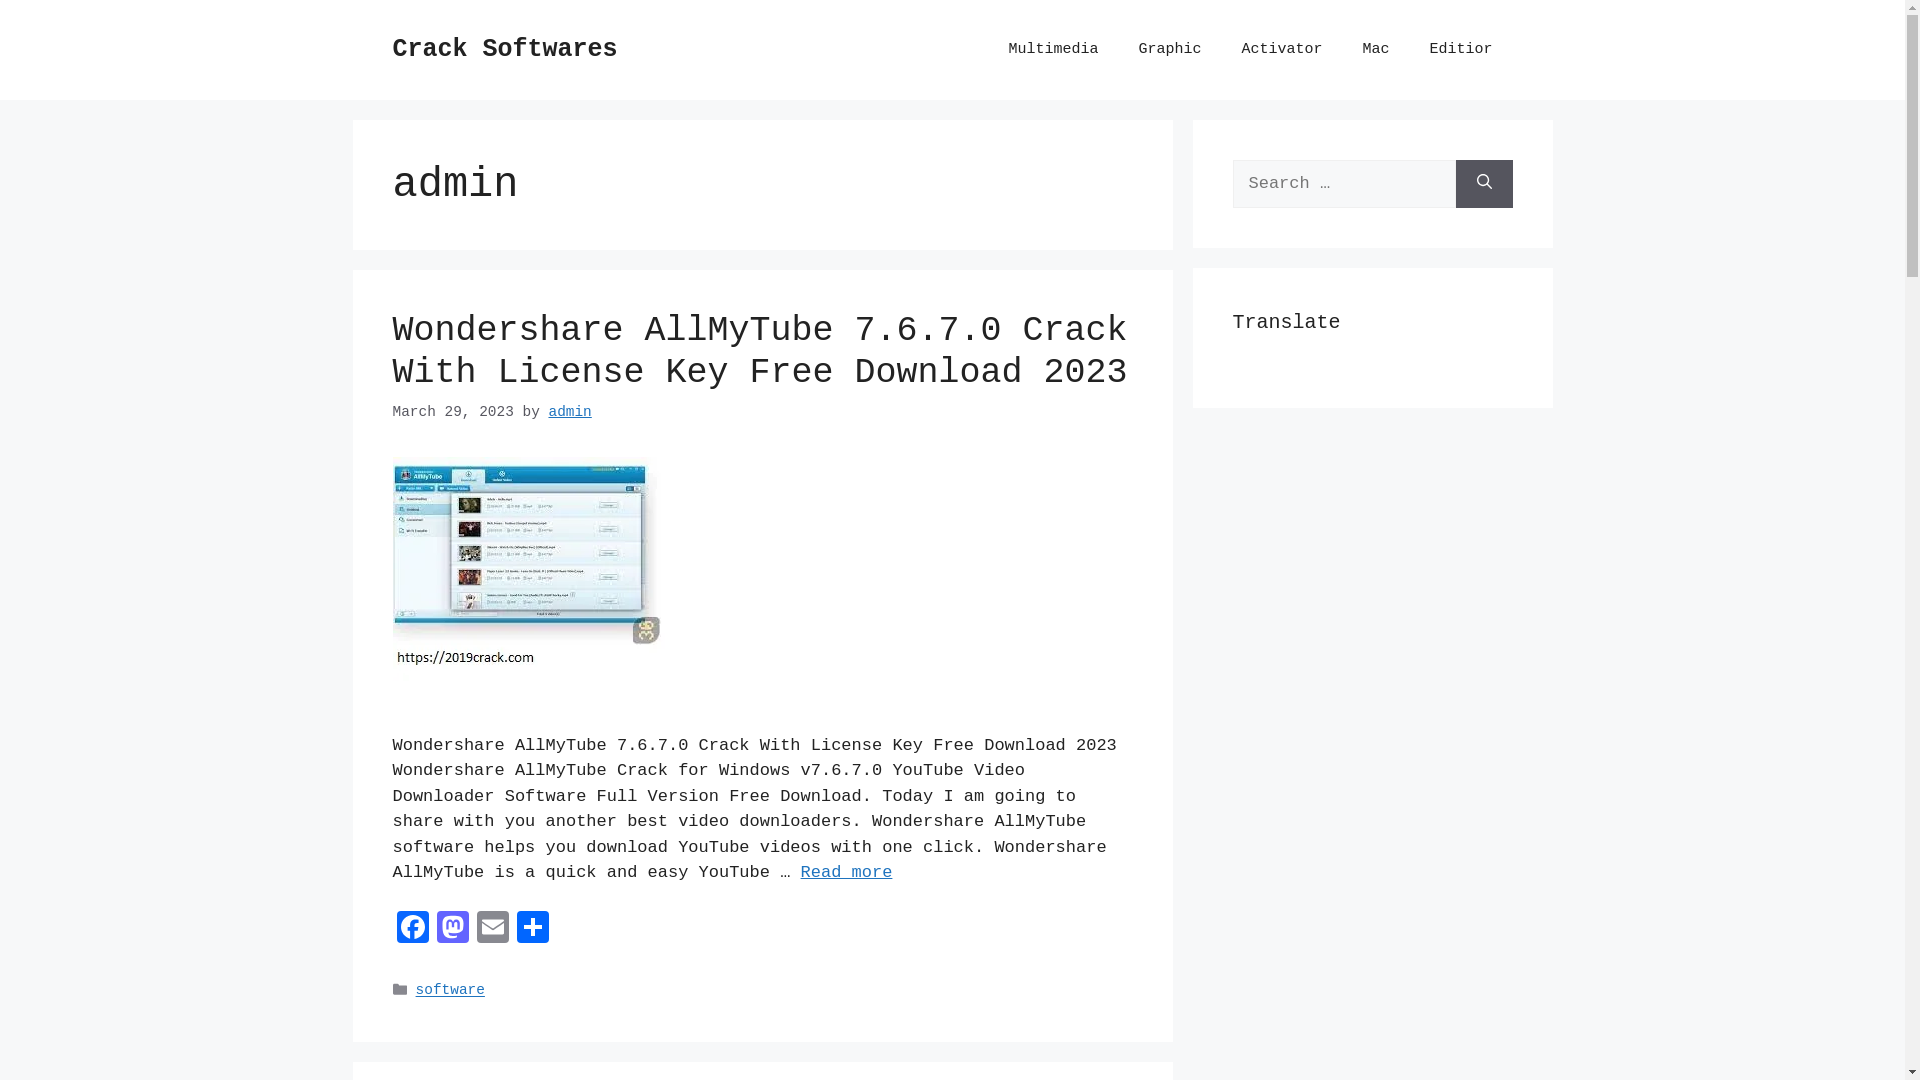  What do you see at coordinates (1344, 184) in the screenshot?
I see `Search for:` at bounding box center [1344, 184].